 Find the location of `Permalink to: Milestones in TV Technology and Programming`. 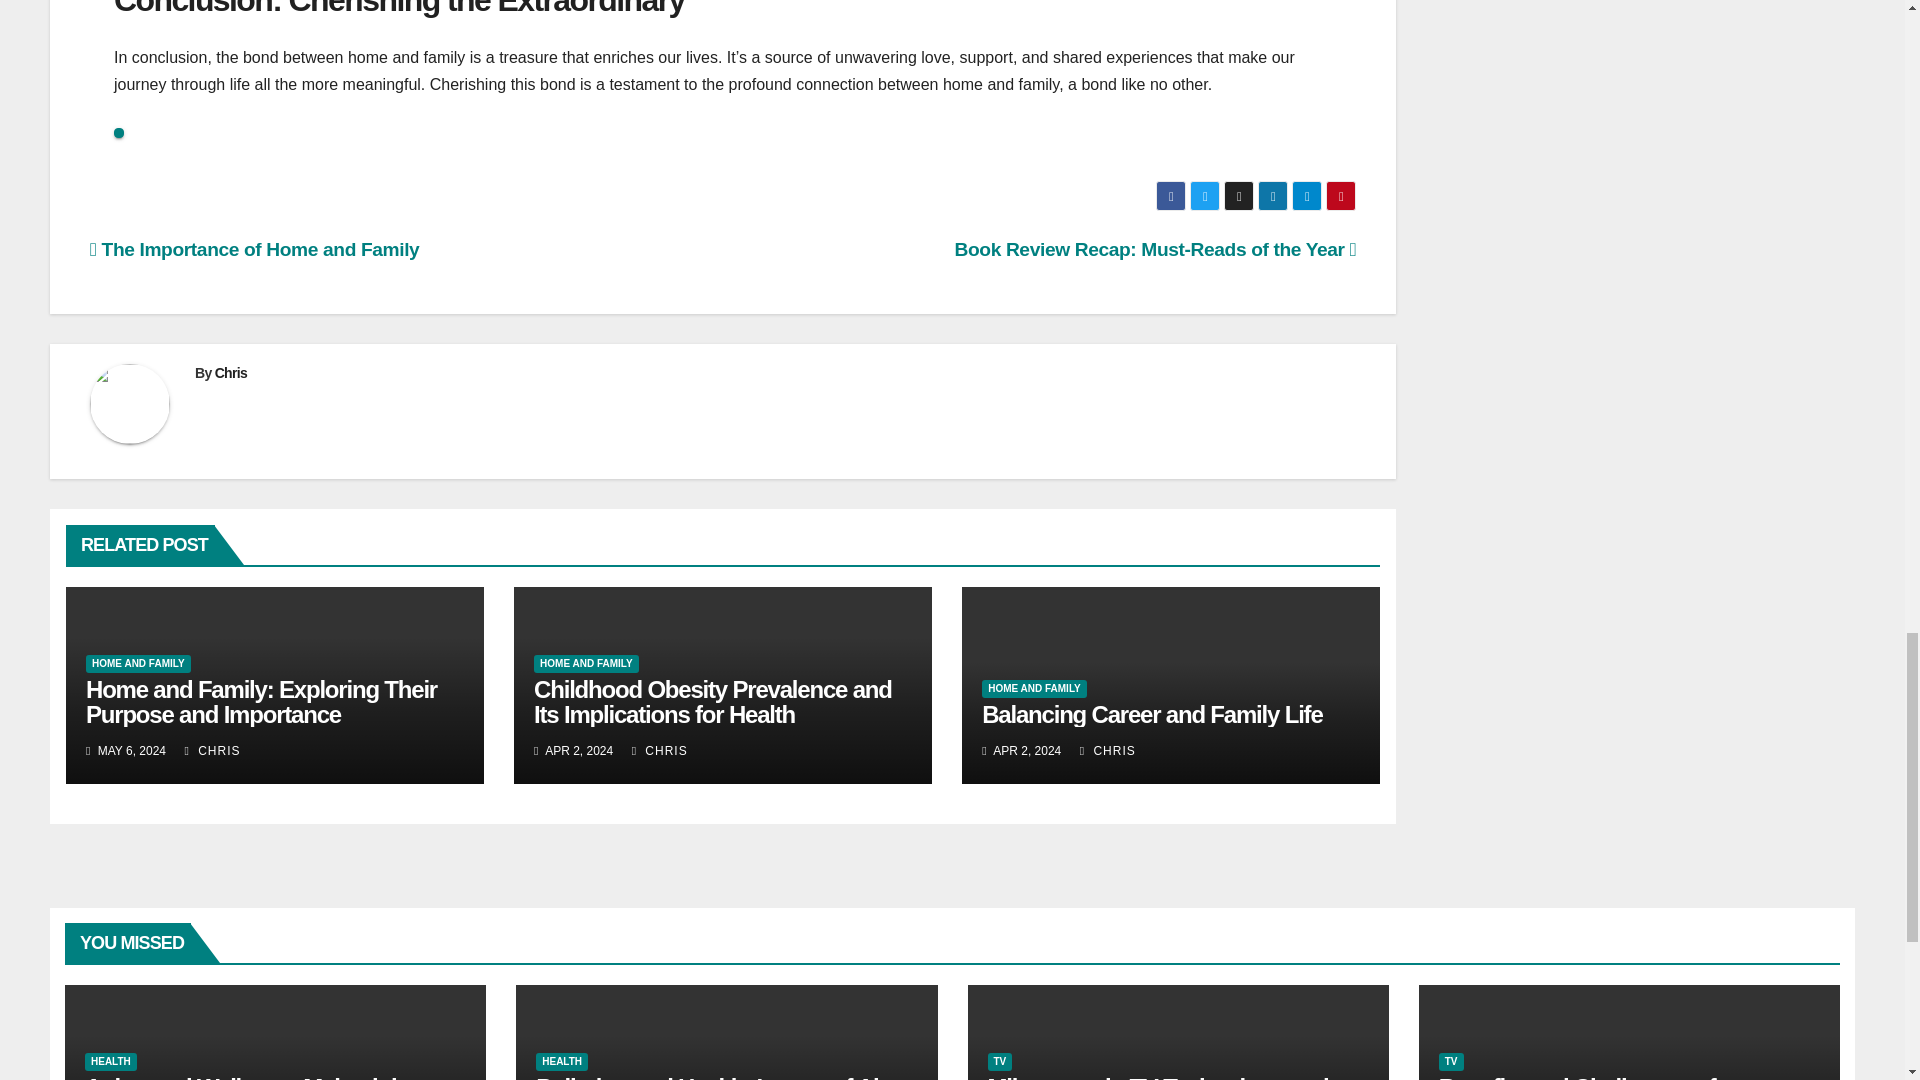

Permalink to: Milestones in TV Technology and Programming is located at coordinates (1158, 1076).